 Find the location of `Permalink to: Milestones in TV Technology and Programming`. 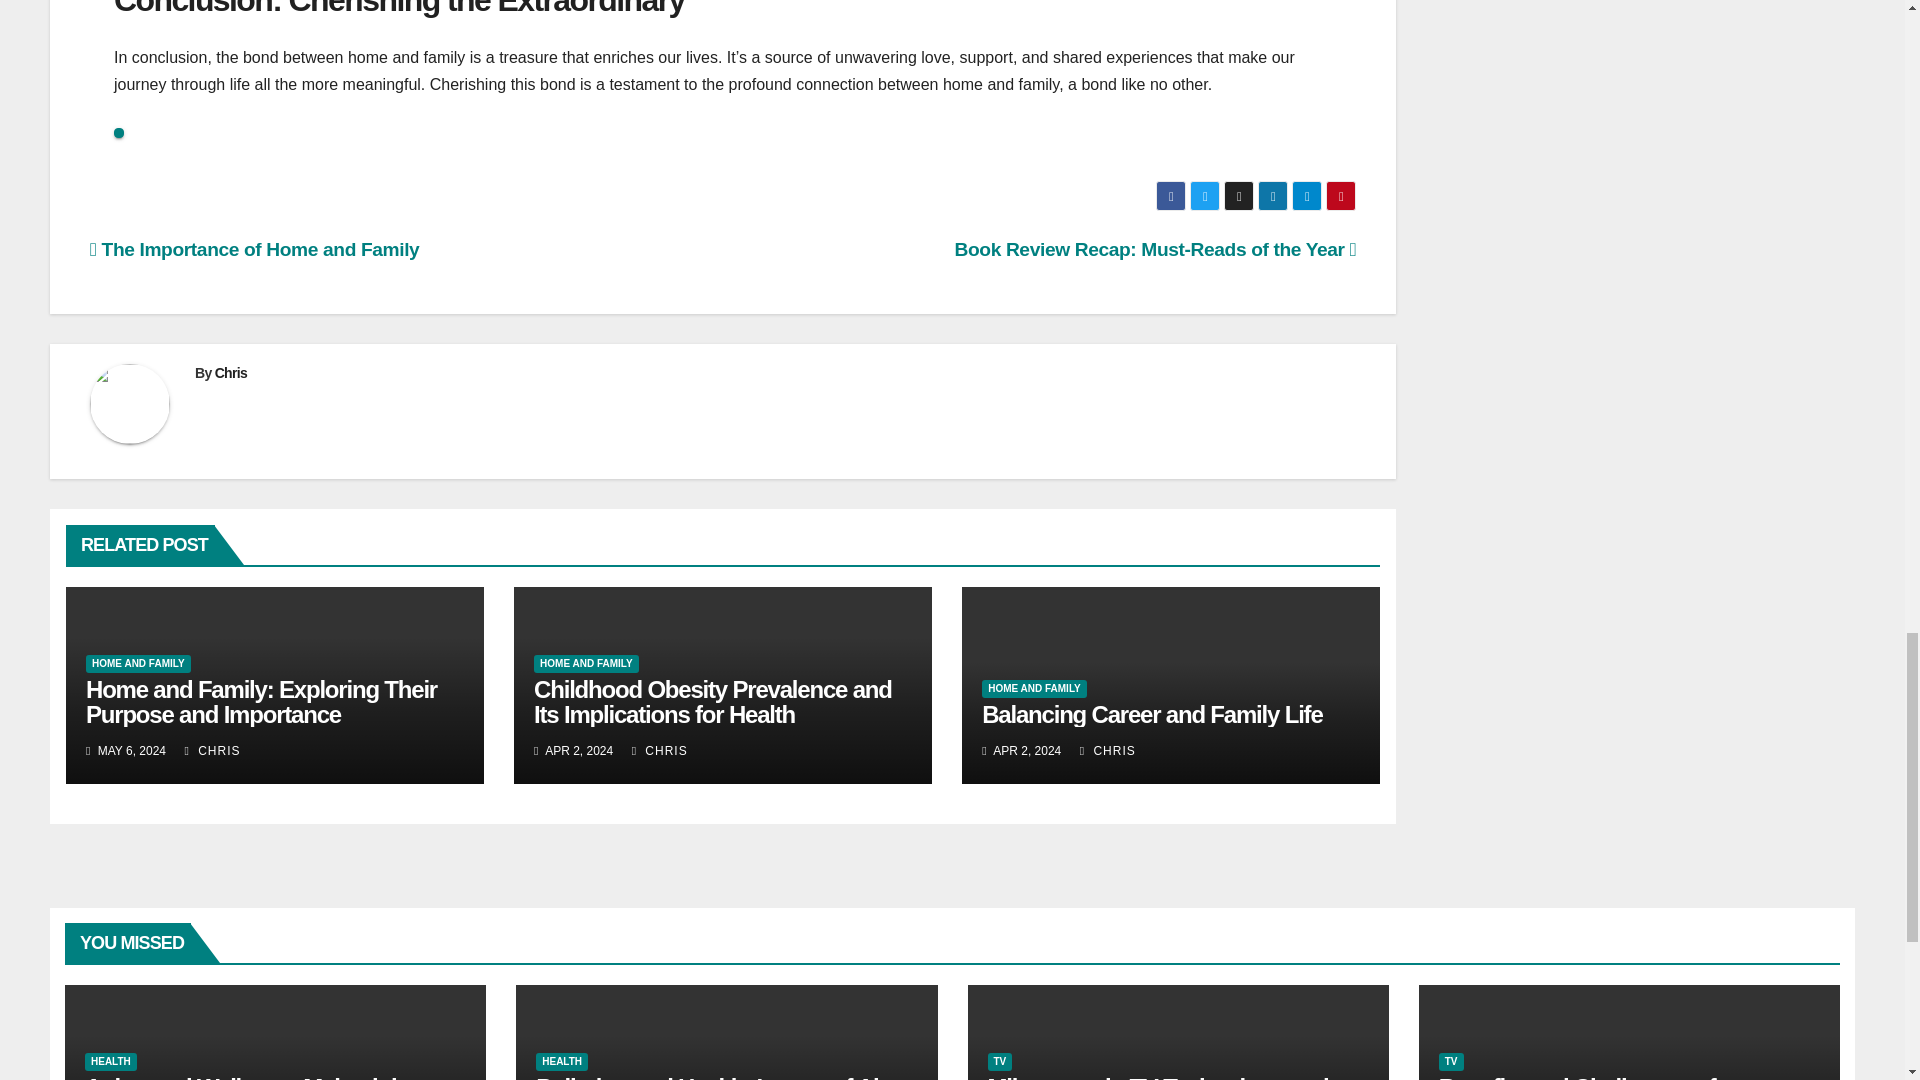

Permalink to: Milestones in TV Technology and Programming is located at coordinates (1158, 1076).